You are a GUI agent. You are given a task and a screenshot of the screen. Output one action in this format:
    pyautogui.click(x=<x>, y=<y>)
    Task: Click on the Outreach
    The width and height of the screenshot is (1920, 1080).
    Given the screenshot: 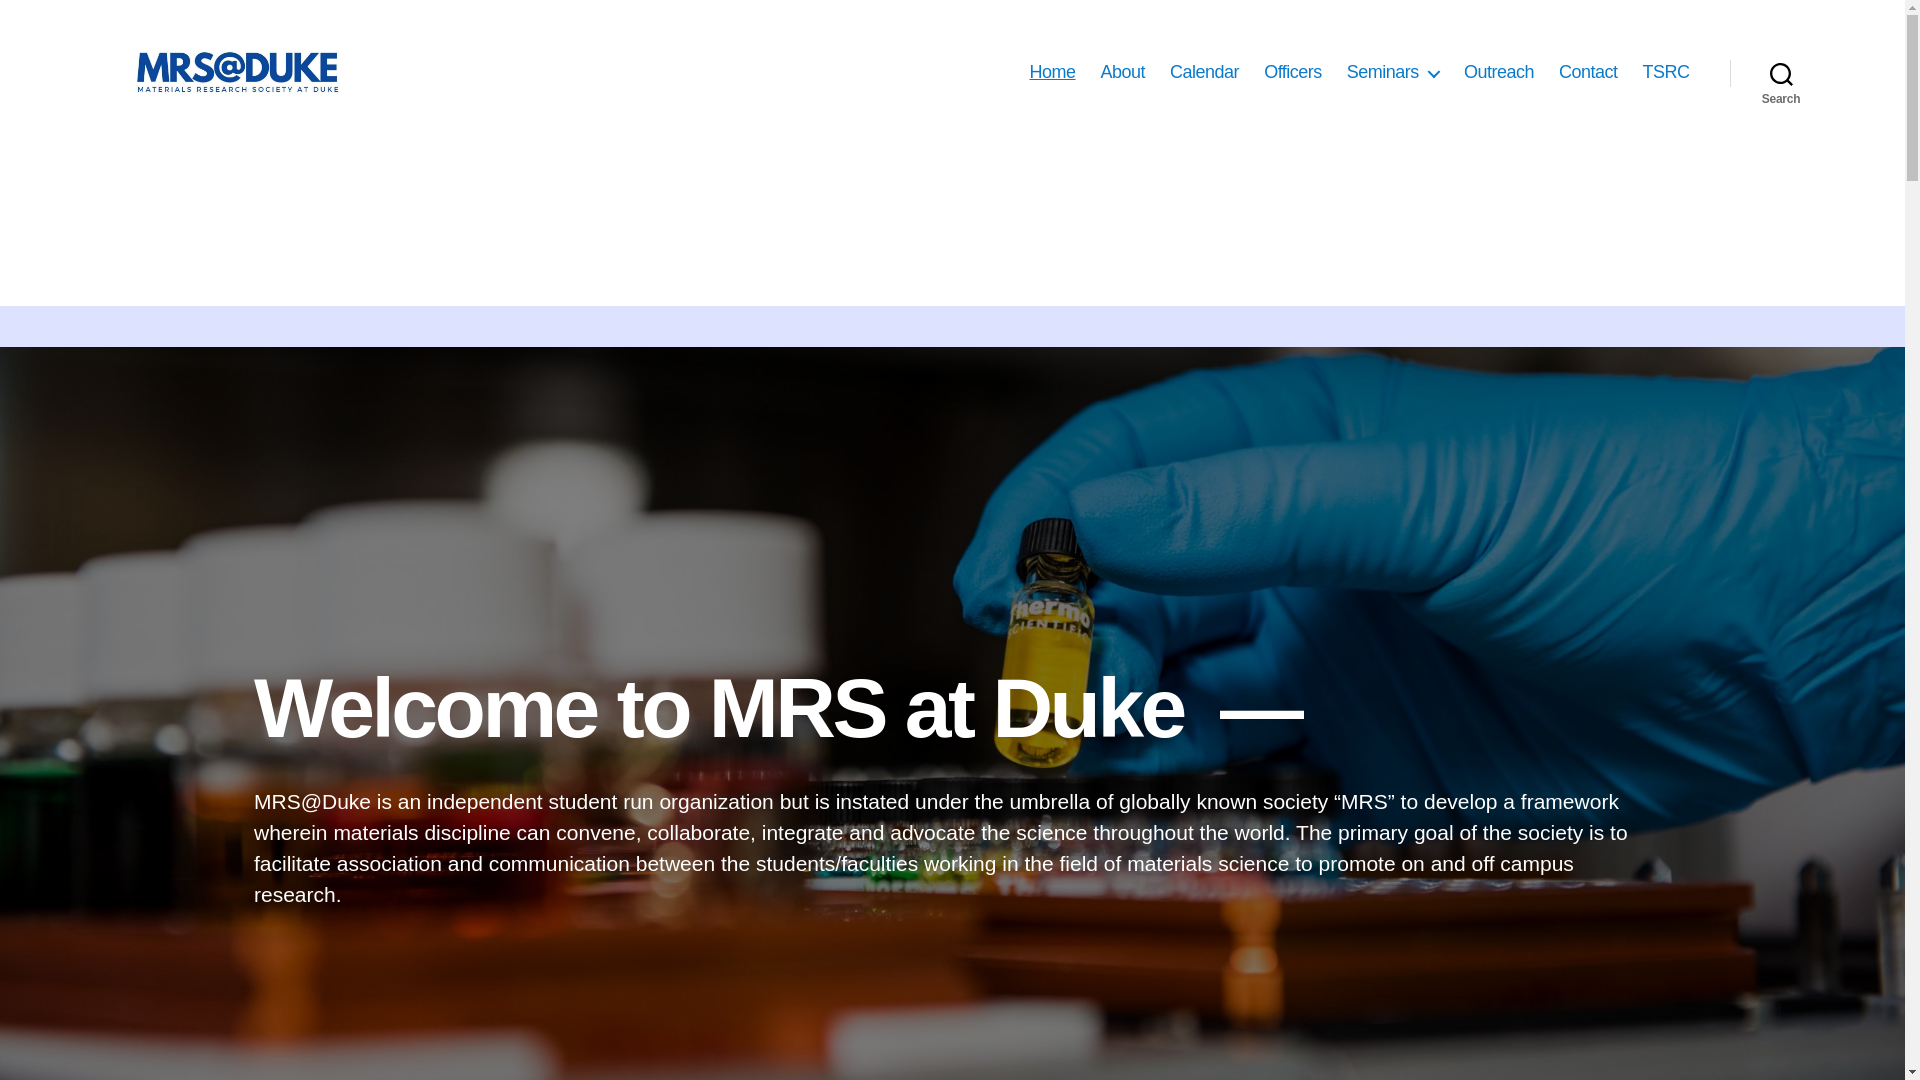 What is the action you would take?
    pyautogui.click(x=1498, y=72)
    